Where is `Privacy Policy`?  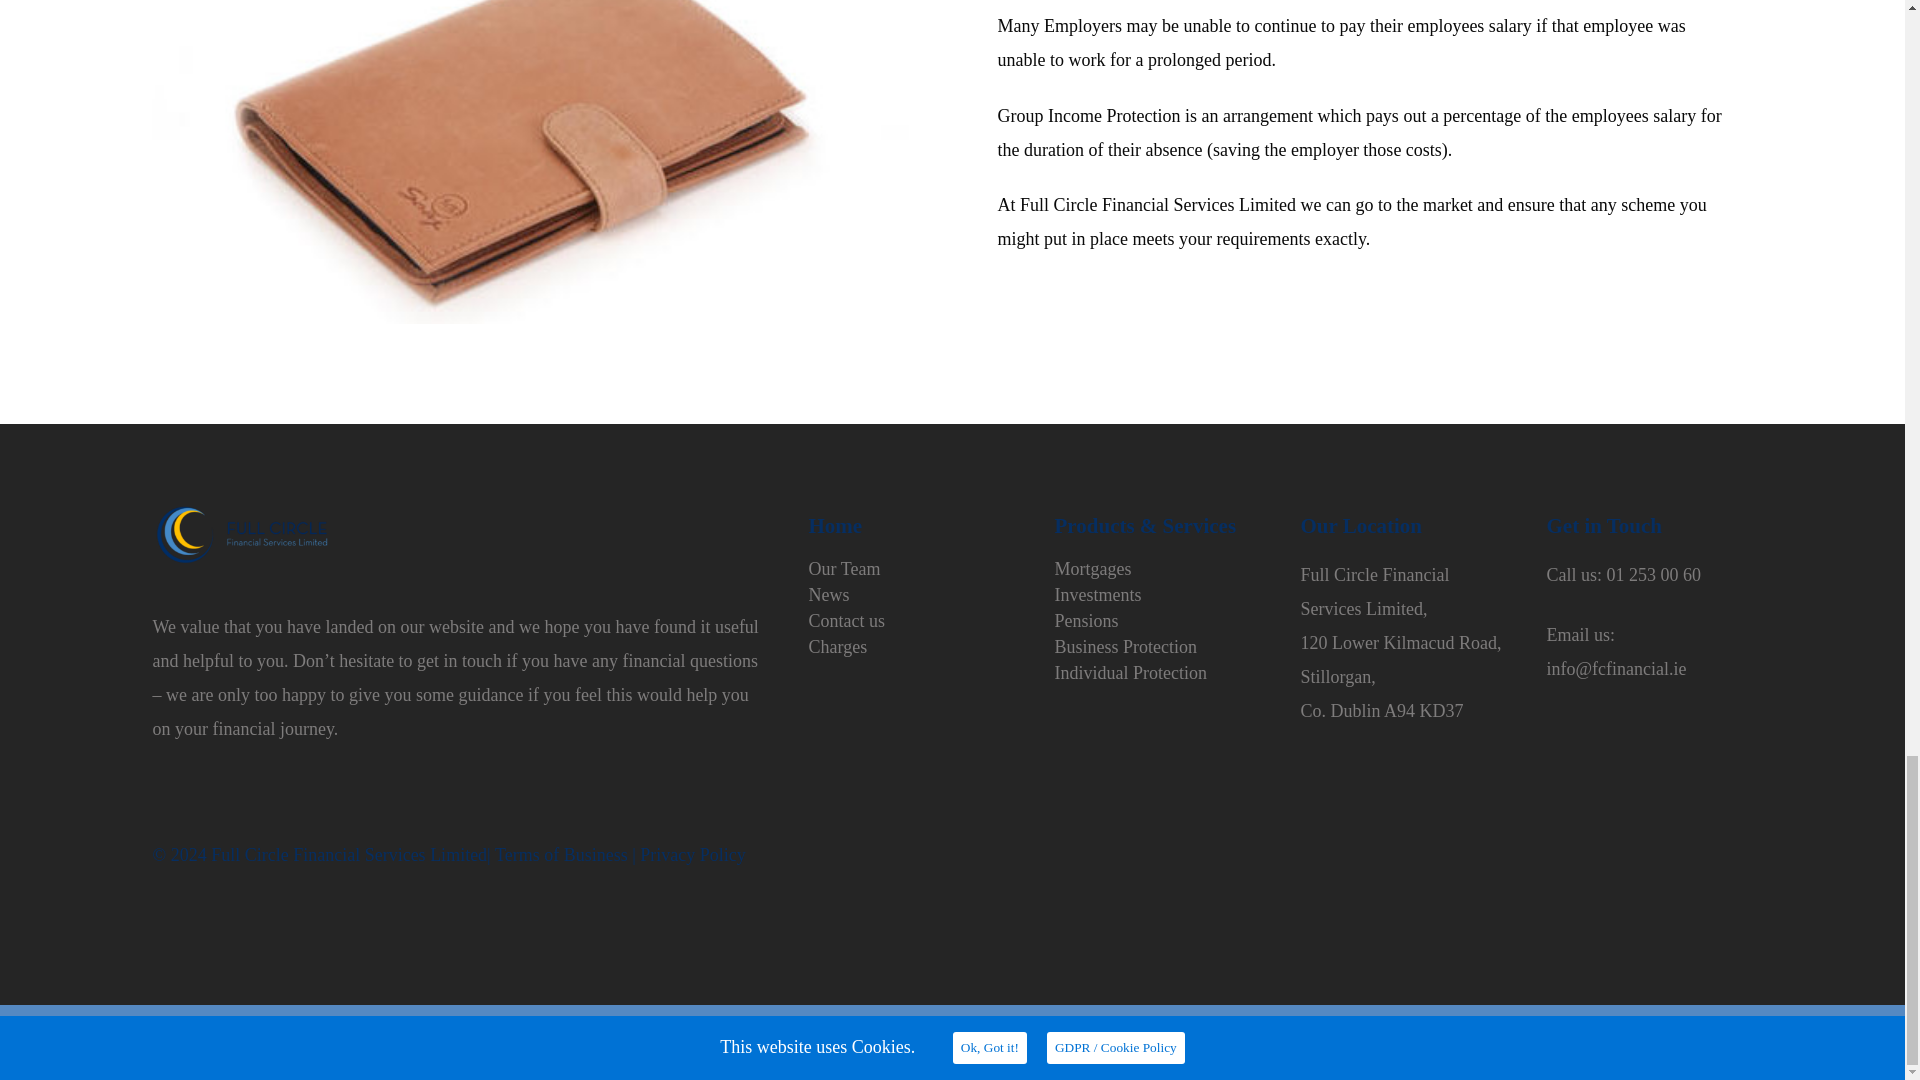
Privacy Policy is located at coordinates (692, 854).